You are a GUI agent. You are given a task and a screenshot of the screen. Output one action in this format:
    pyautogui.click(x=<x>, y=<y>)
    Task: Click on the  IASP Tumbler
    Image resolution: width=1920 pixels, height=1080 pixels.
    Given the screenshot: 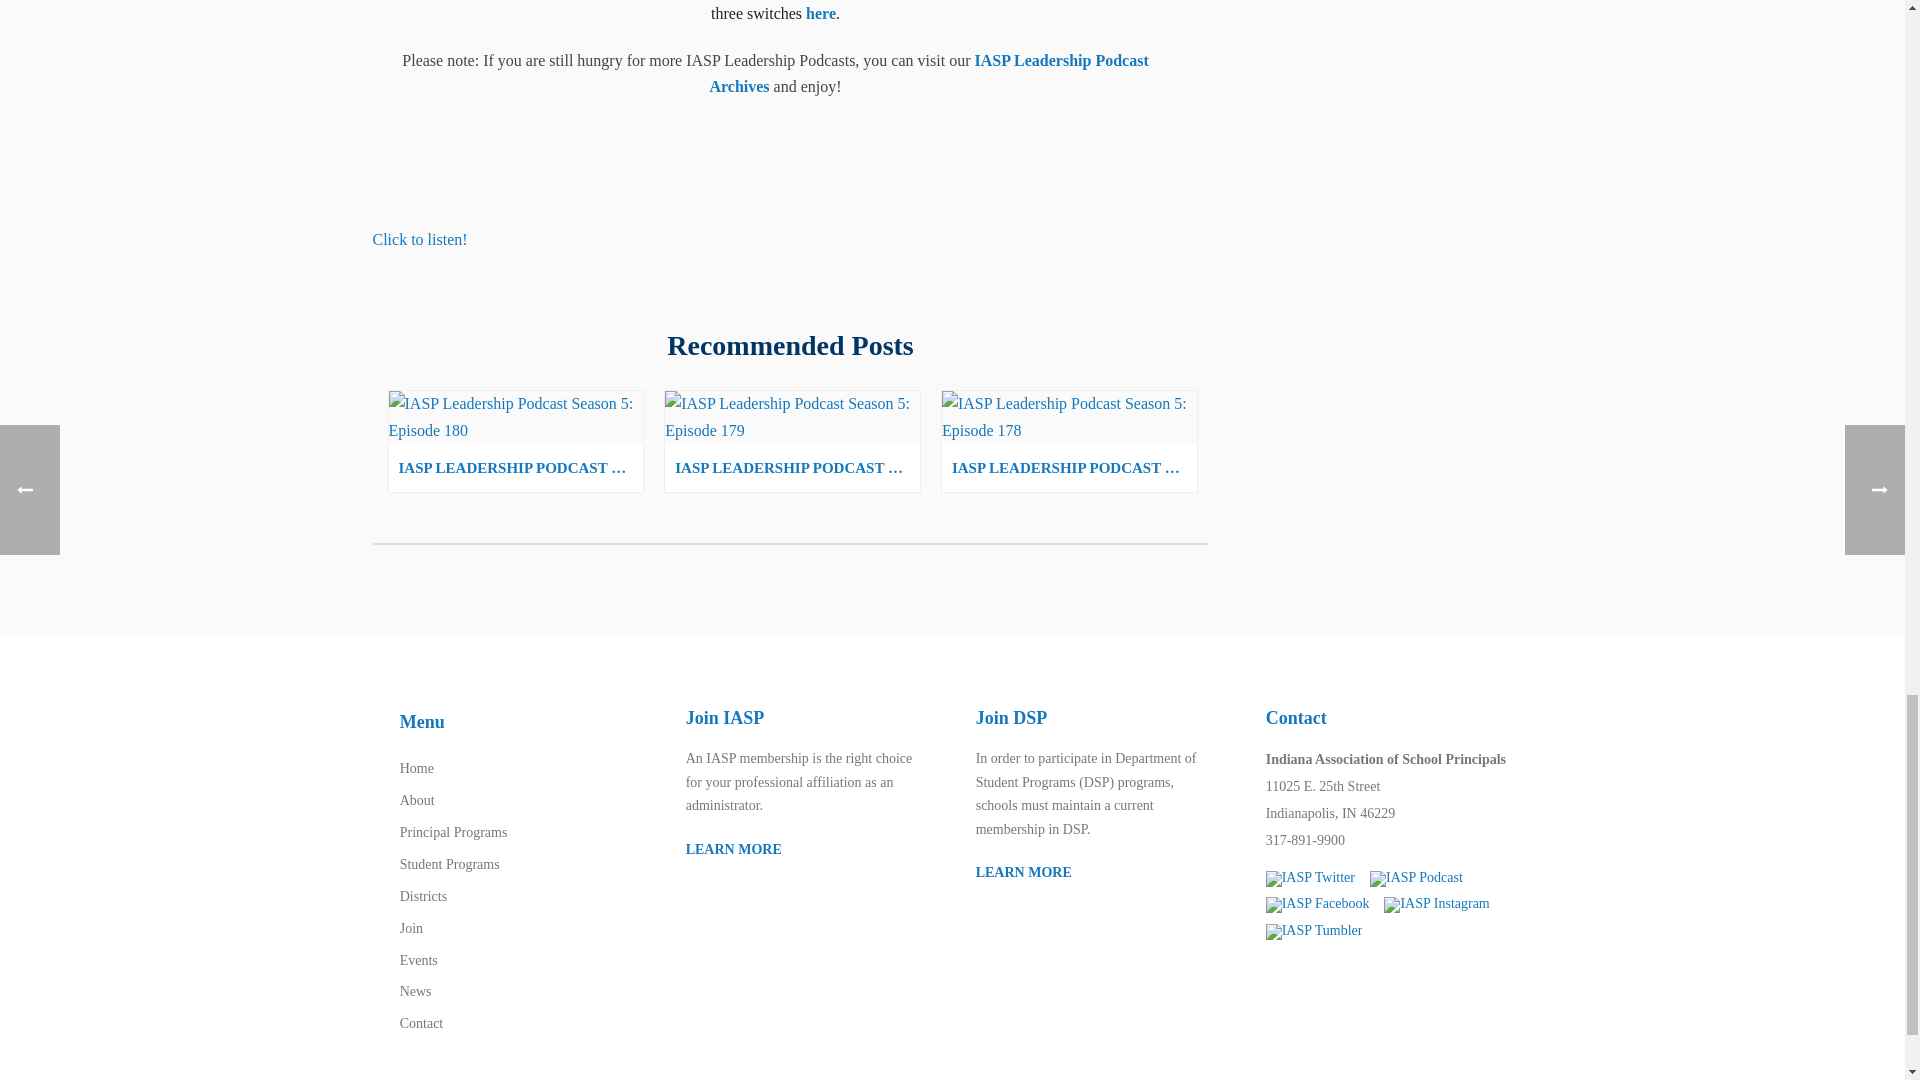 What is the action you would take?
    pyautogui.click(x=1314, y=932)
    